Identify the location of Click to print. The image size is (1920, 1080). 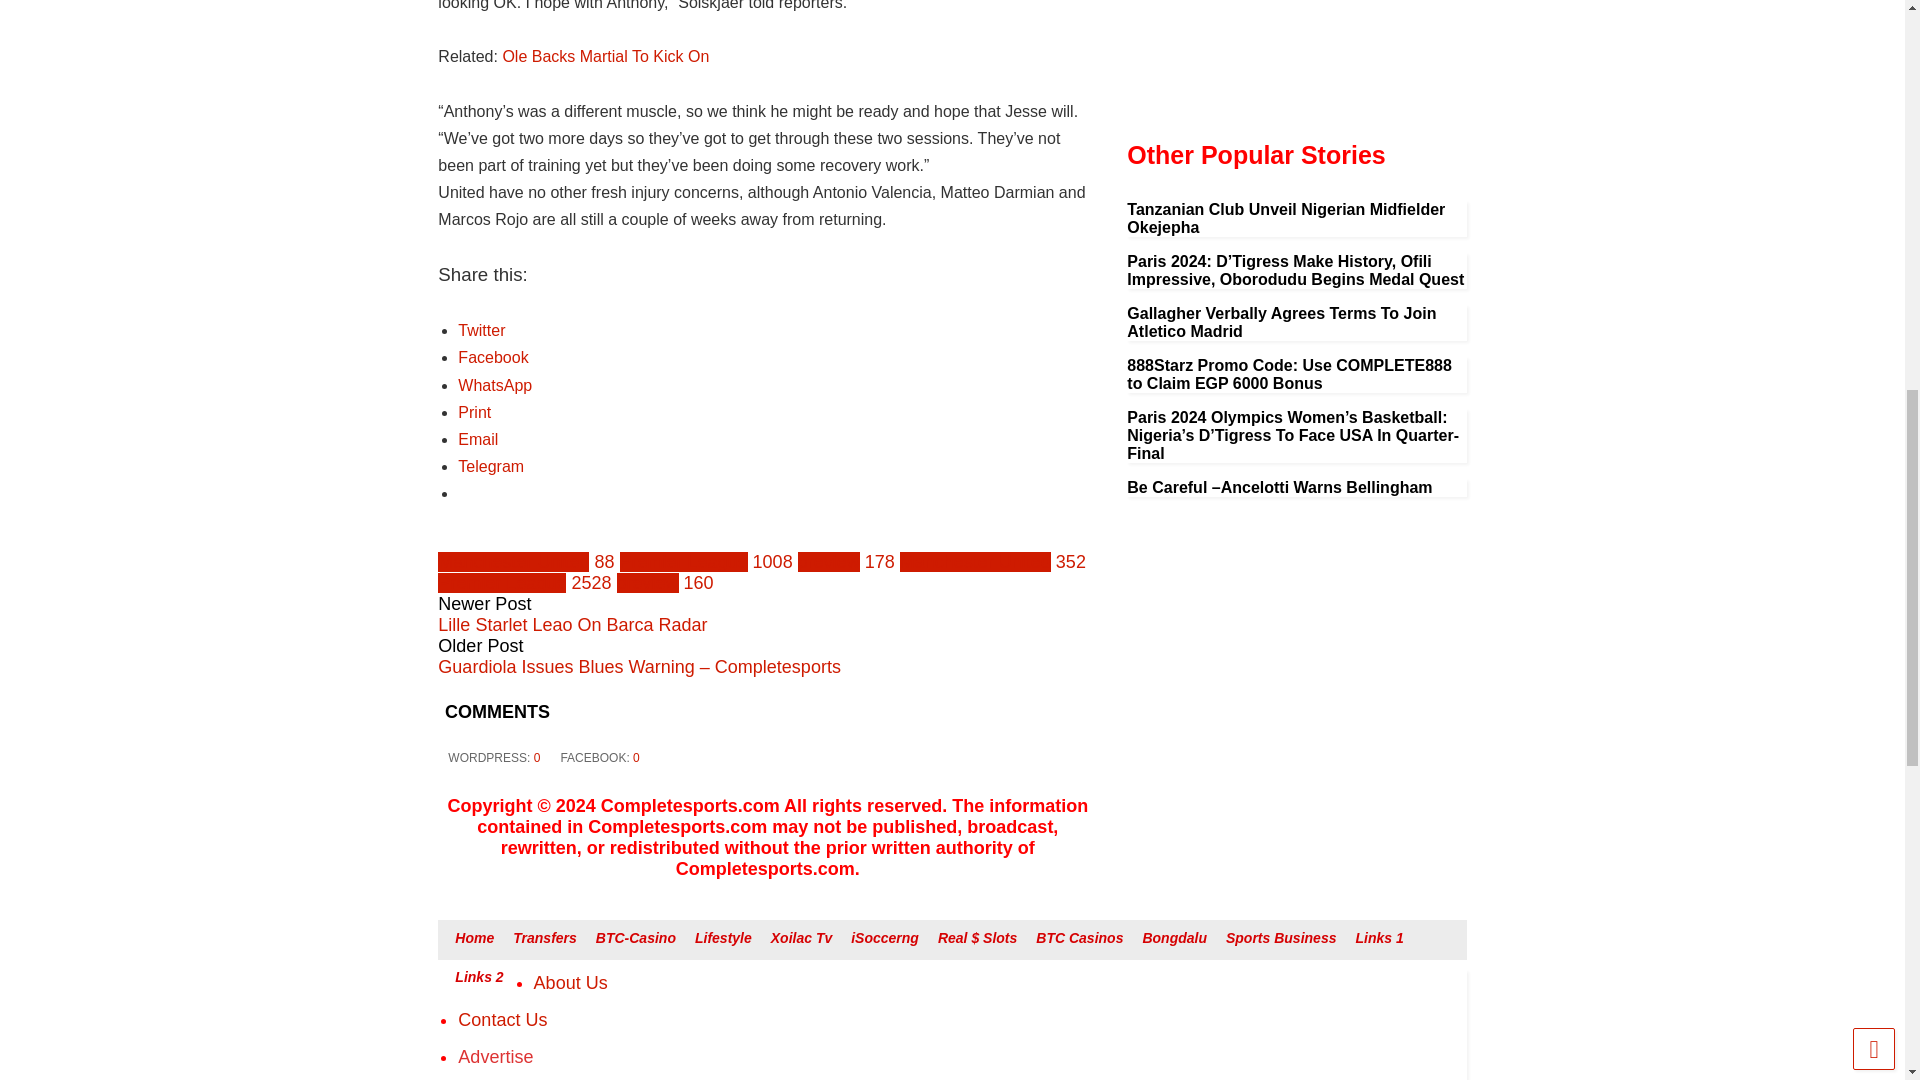
(474, 412).